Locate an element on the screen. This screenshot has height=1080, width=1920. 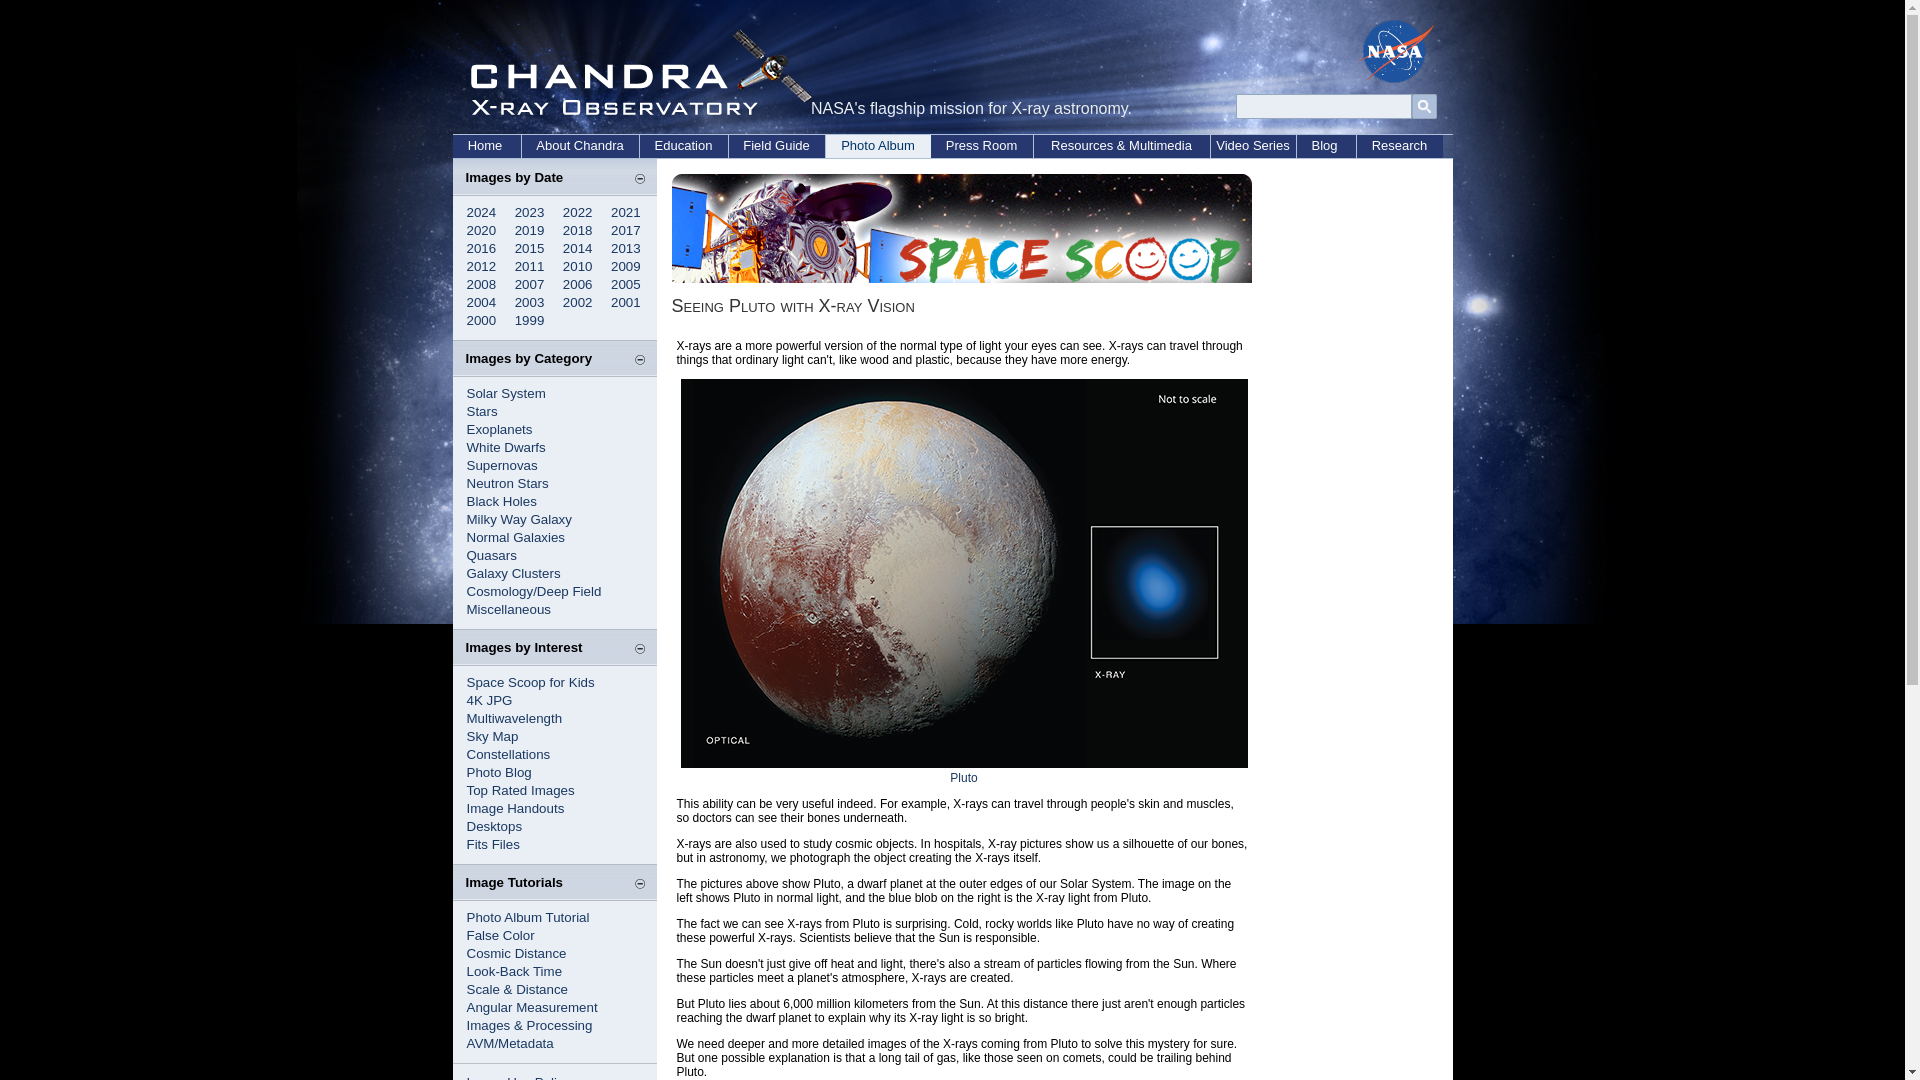
2001 is located at coordinates (626, 302).